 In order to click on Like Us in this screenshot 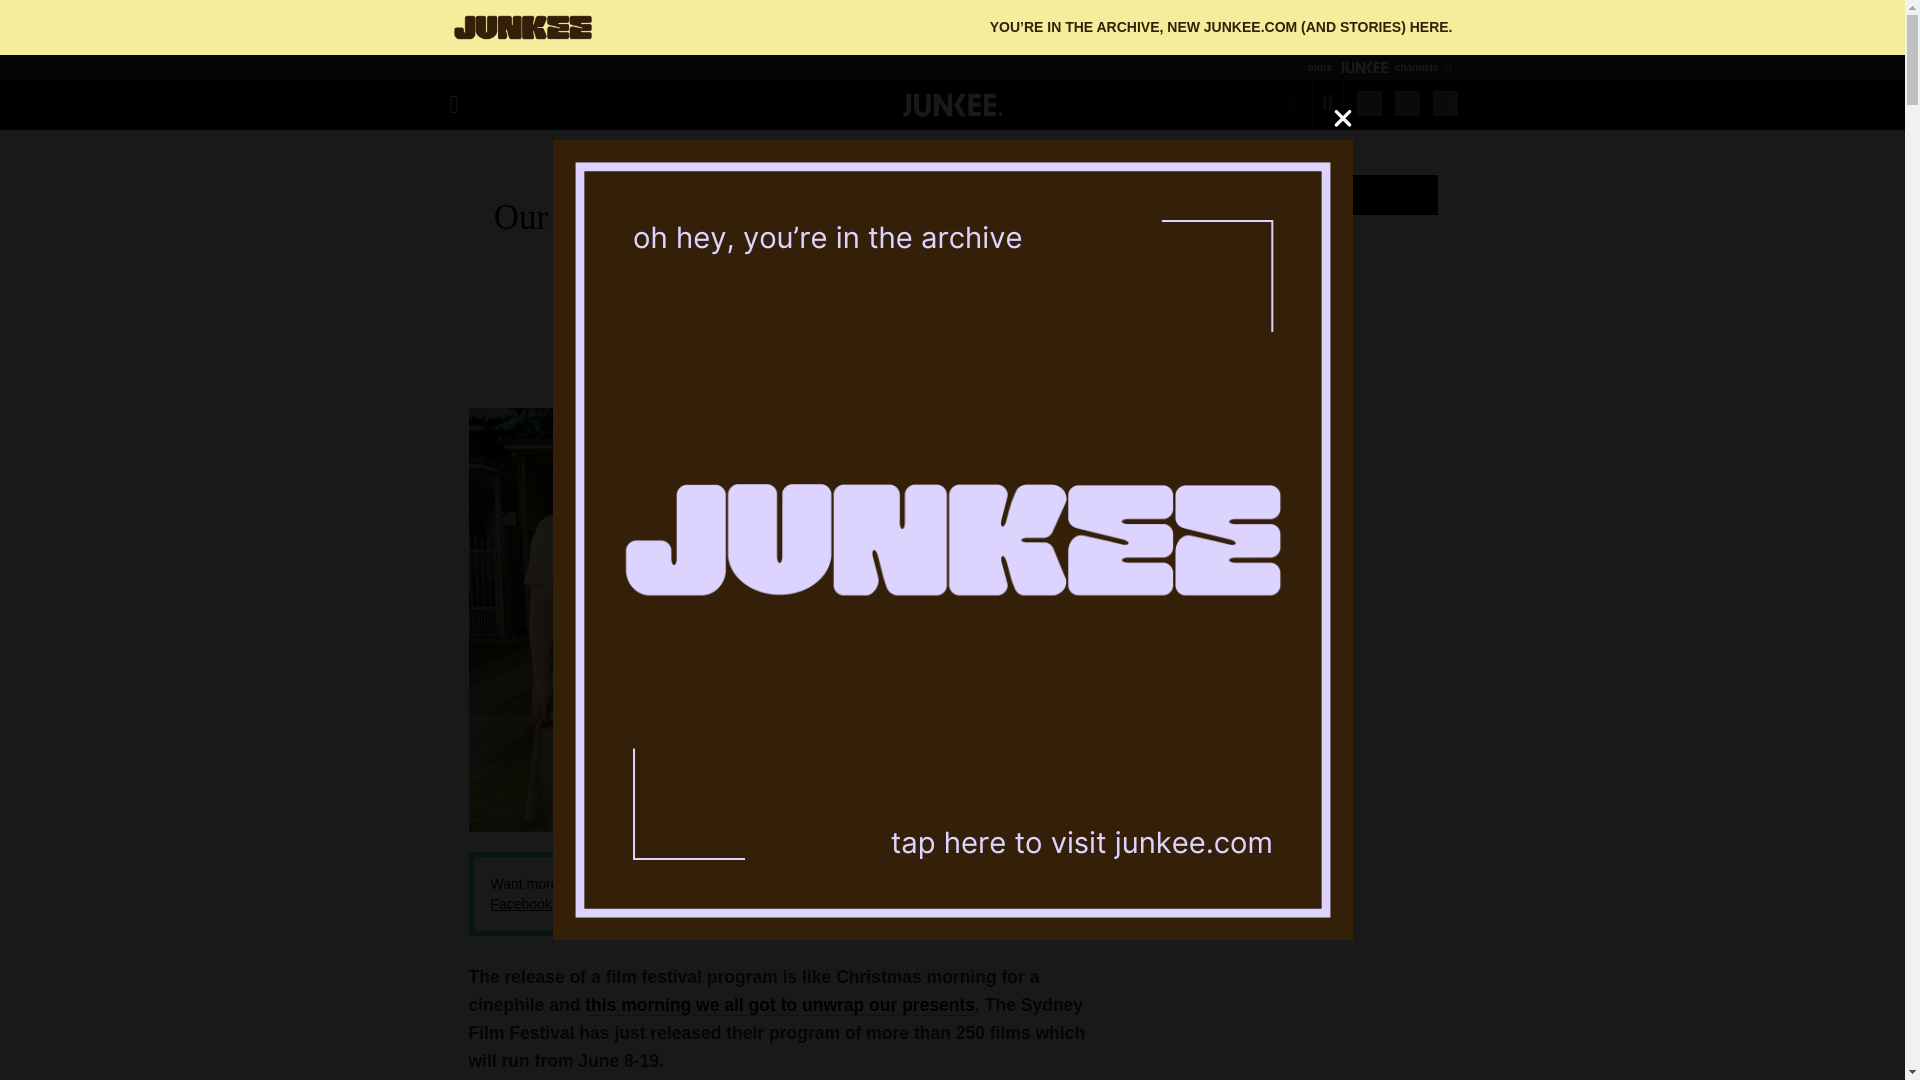, I will do `click(1408, 102)`.